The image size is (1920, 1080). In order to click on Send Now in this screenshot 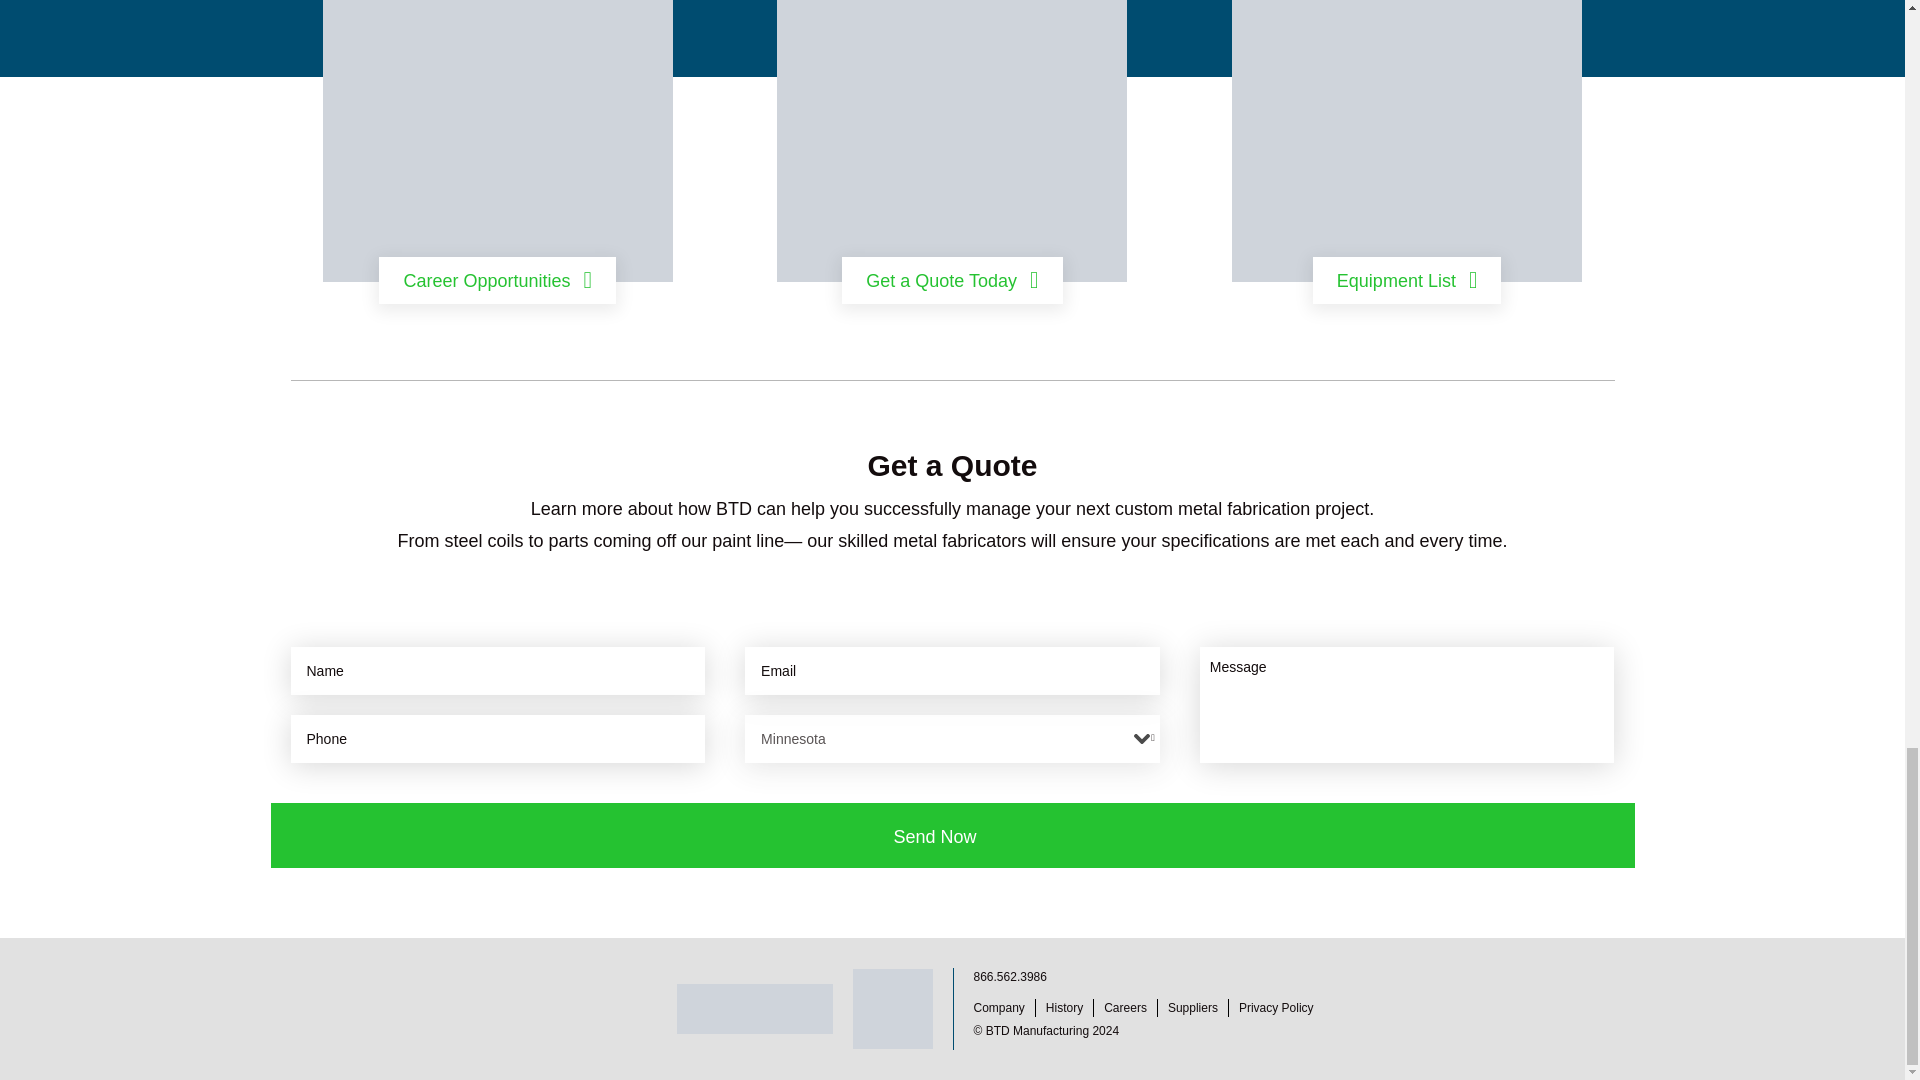, I will do `click(952, 836)`.